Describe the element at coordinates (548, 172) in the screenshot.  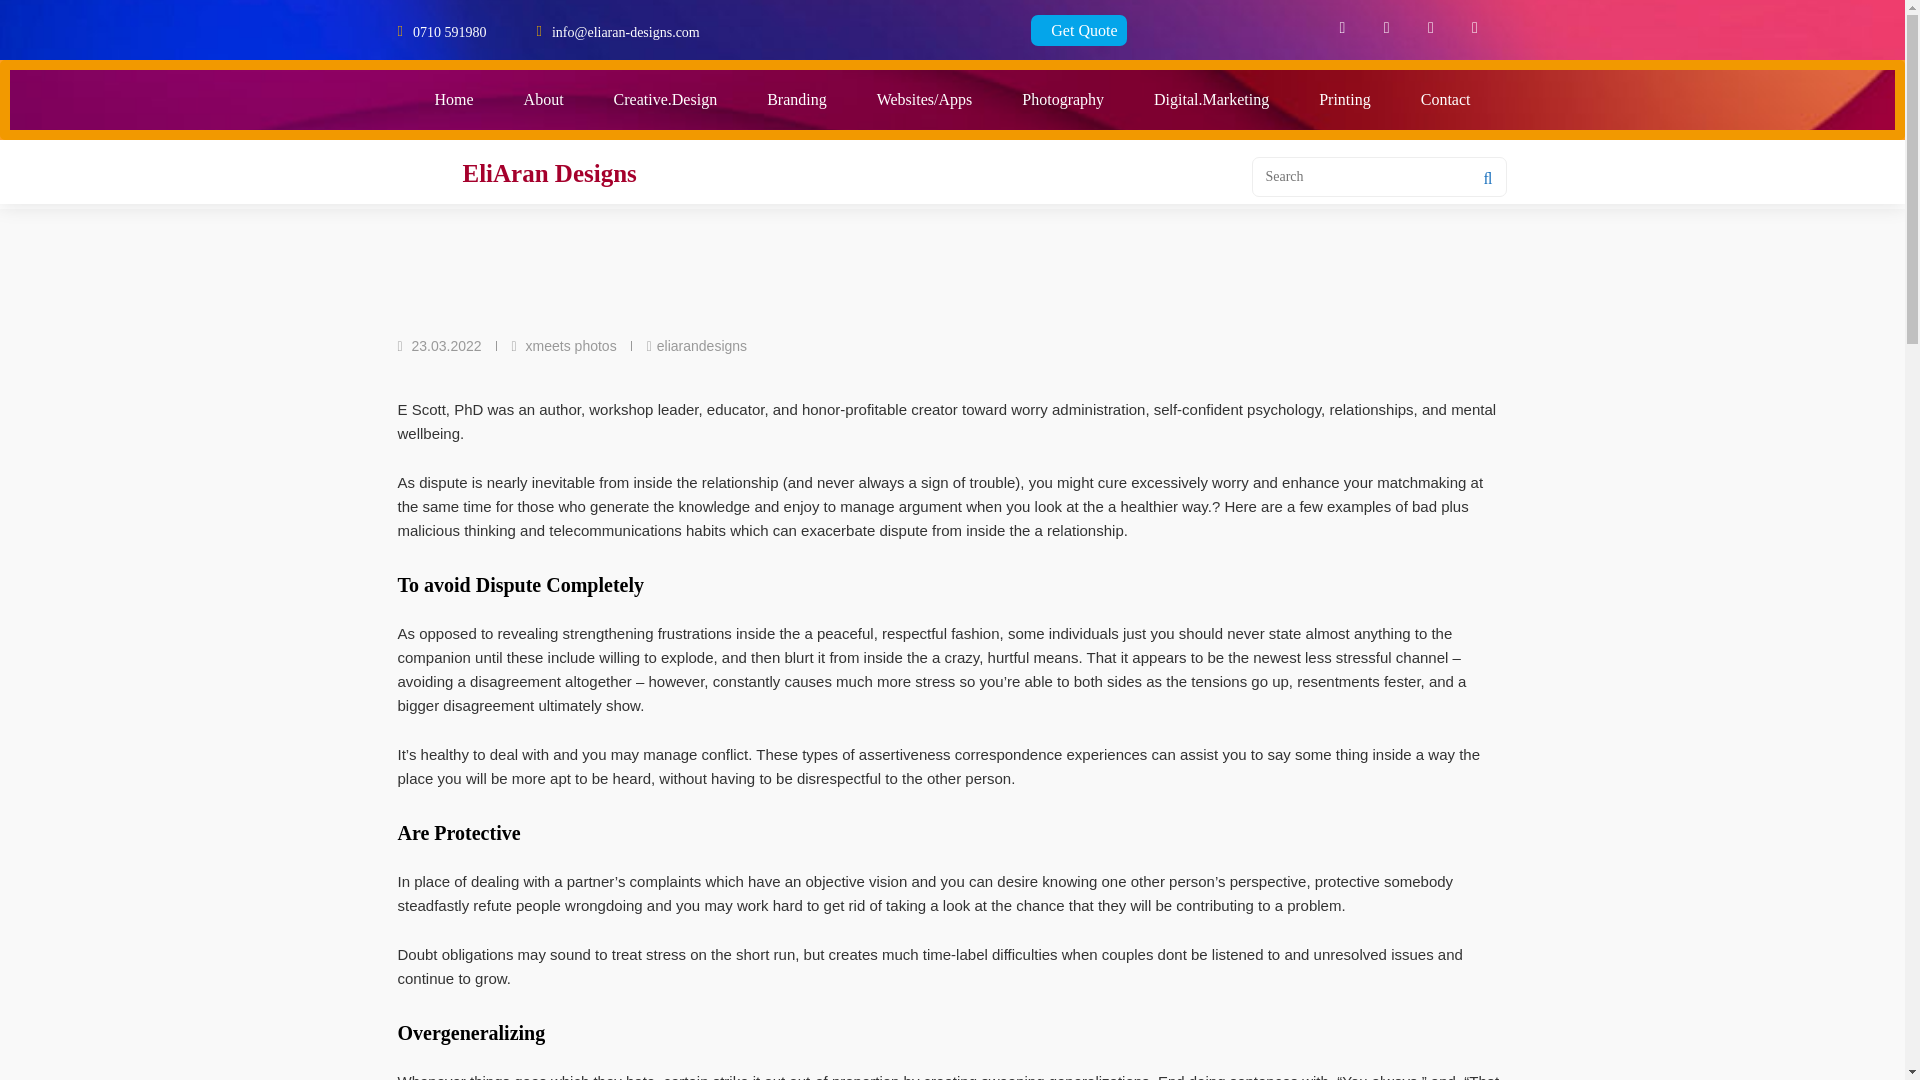
I see `EliAran Designs` at that location.